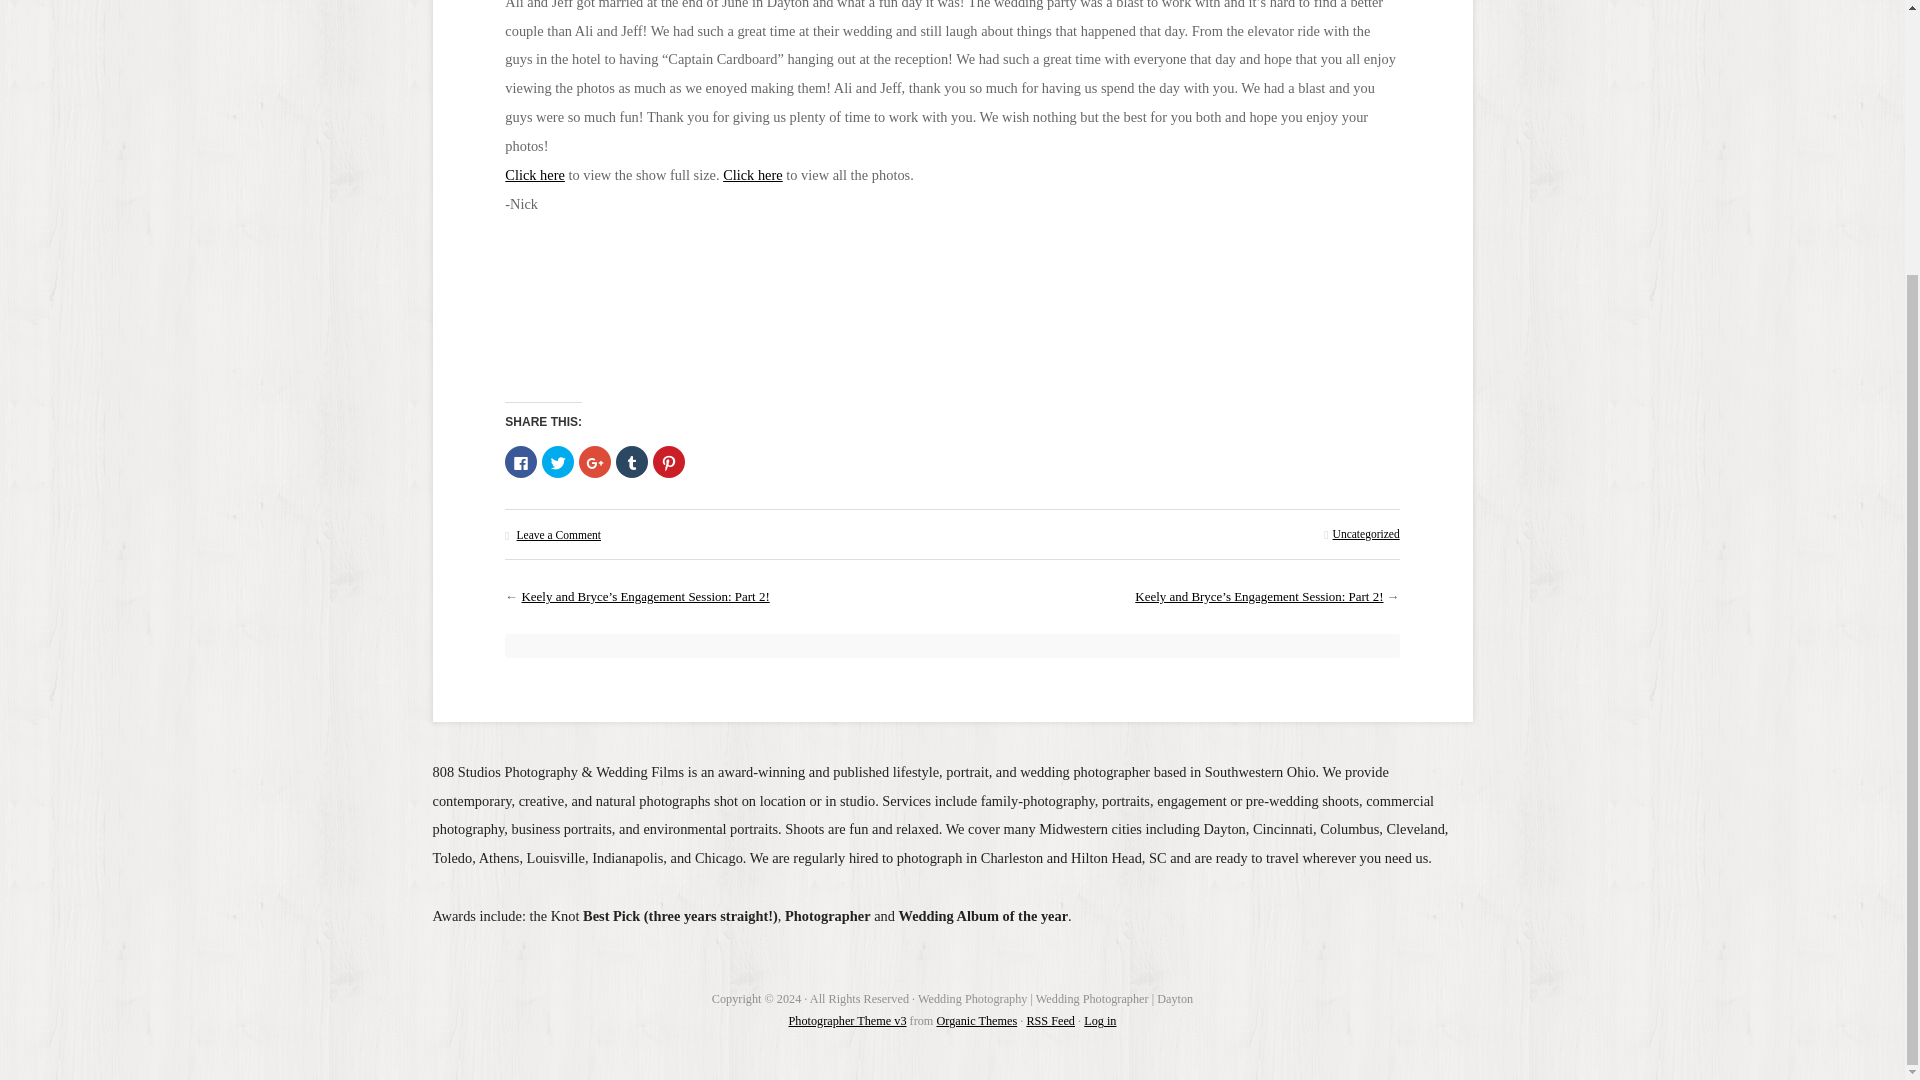 The image size is (1920, 1080). What do you see at coordinates (753, 174) in the screenshot?
I see `Click here` at bounding box center [753, 174].